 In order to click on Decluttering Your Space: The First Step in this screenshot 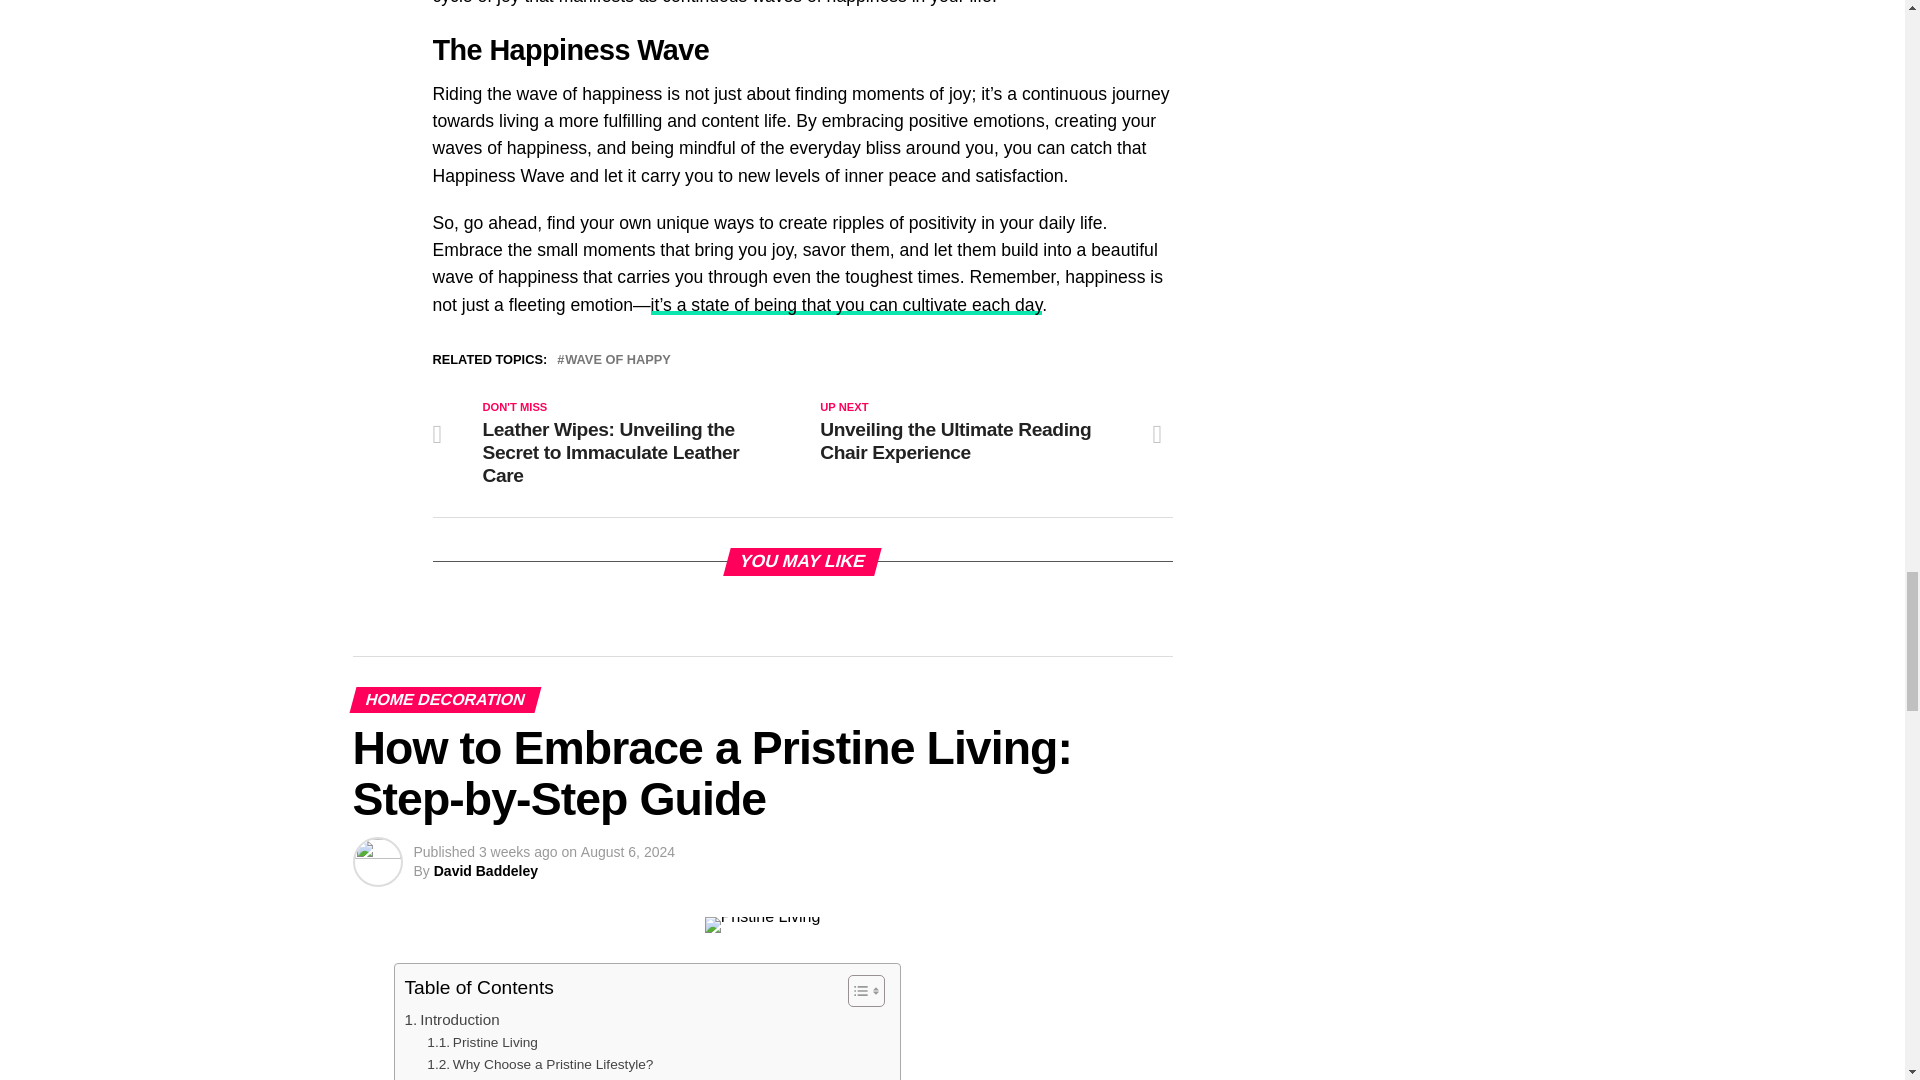, I will do `click(558, 1078)`.